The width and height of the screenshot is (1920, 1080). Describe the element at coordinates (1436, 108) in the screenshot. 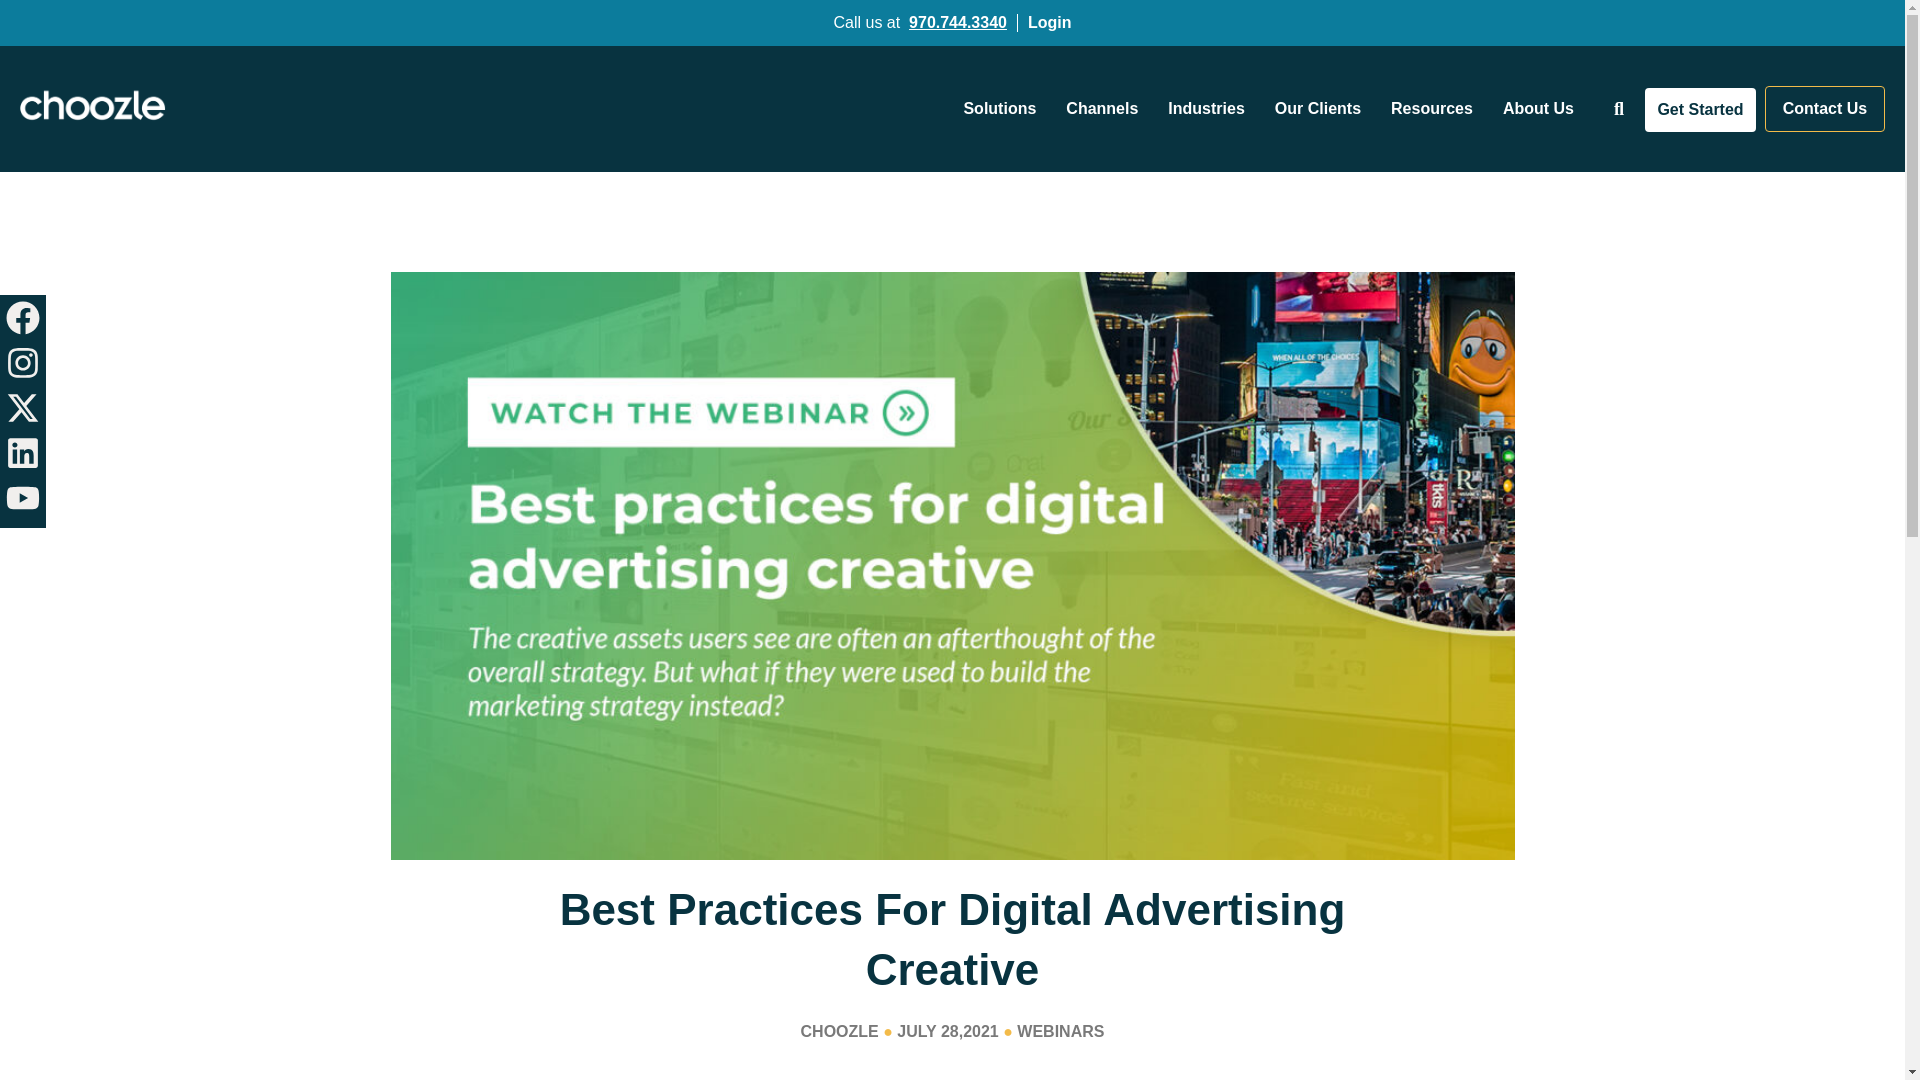

I see `Resources` at that location.